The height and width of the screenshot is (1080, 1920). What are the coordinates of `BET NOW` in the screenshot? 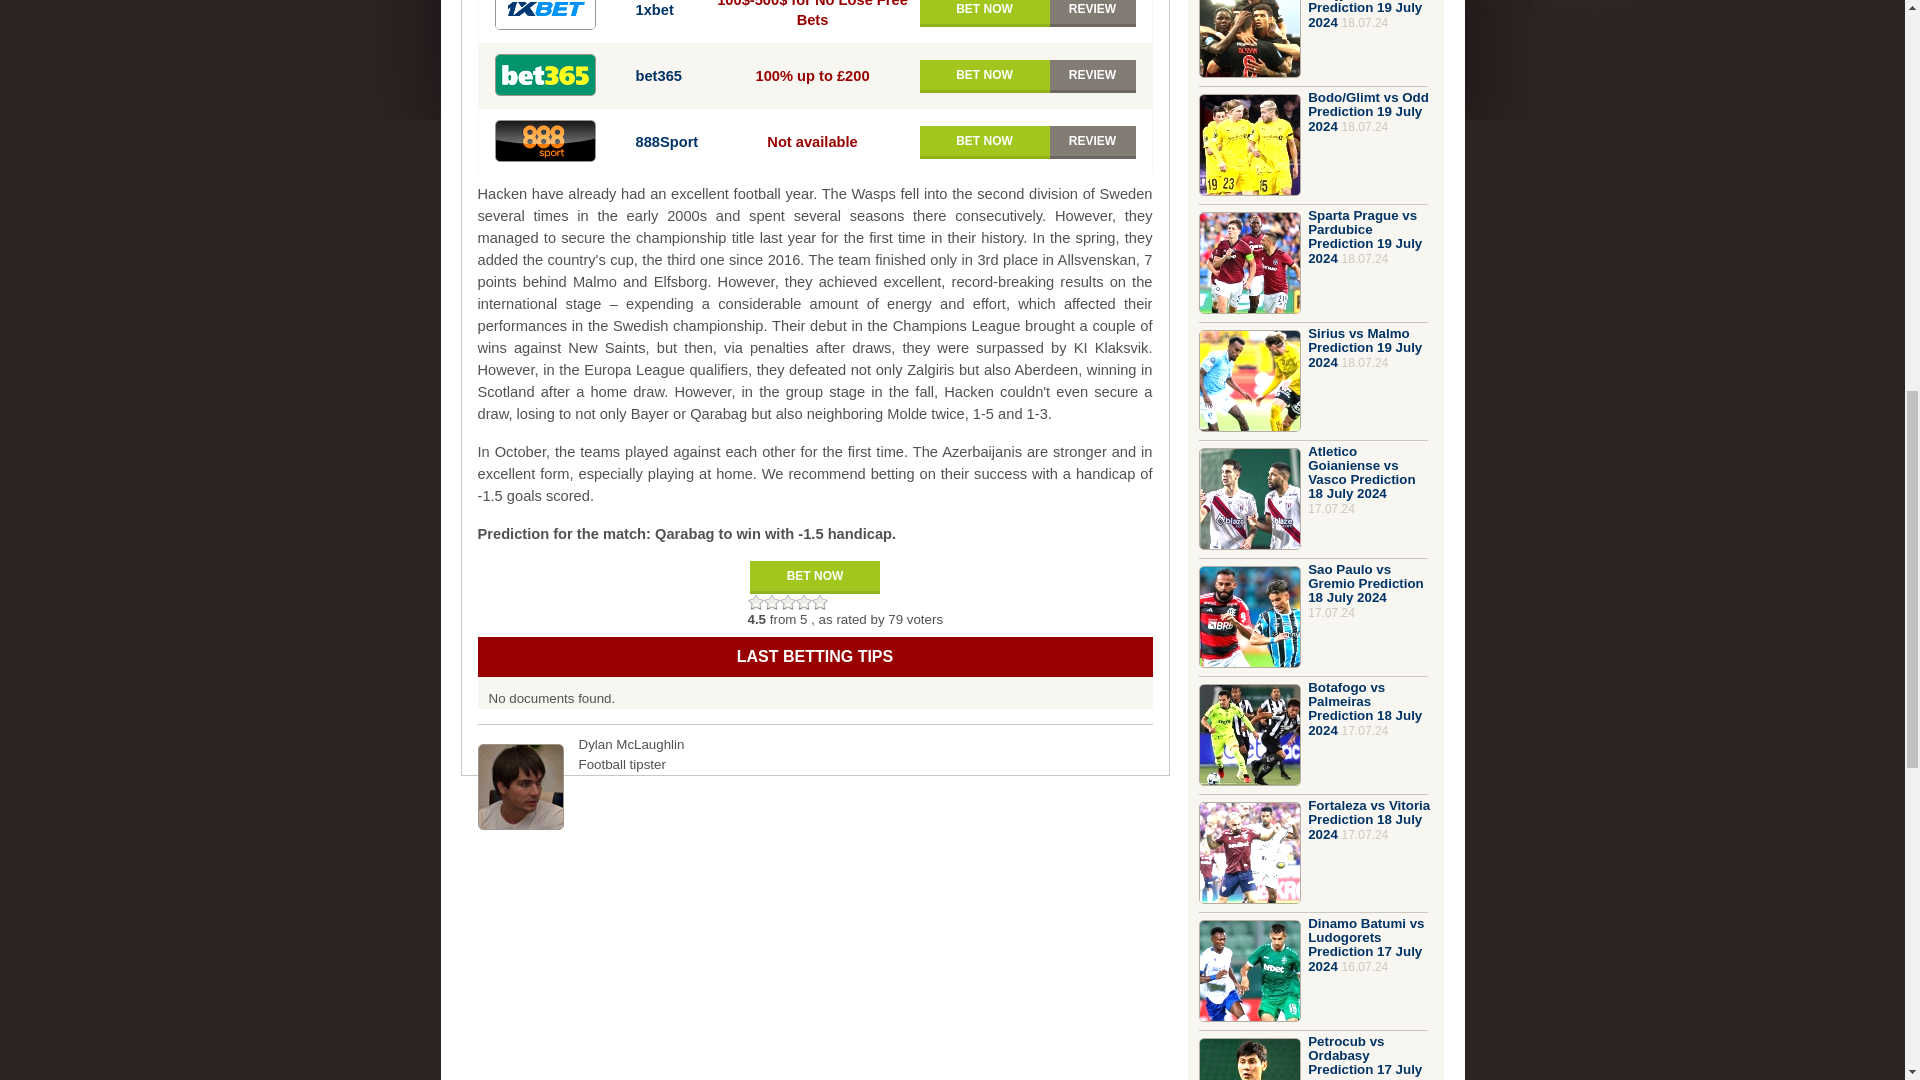 It's located at (984, 142).